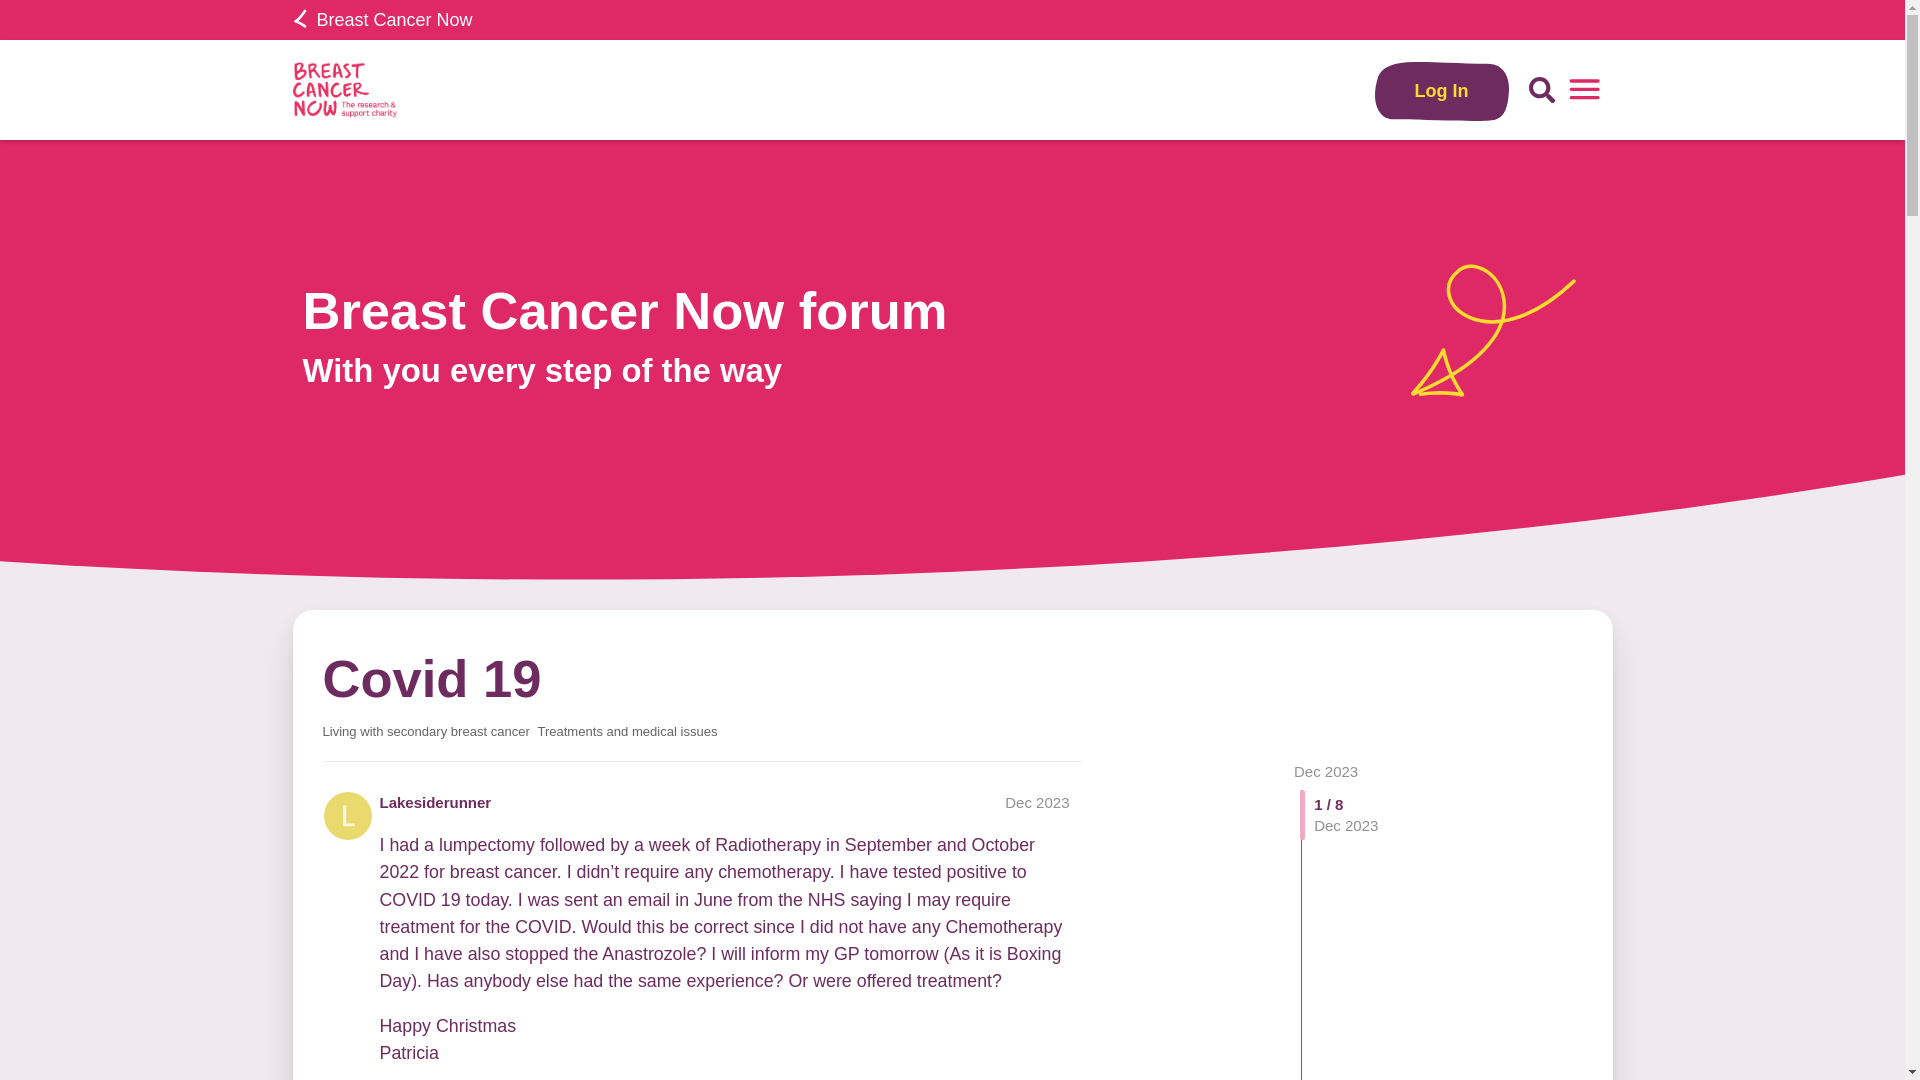  Describe the element at coordinates (436, 802) in the screenshot. I see `Lakesiderunner` at that location.